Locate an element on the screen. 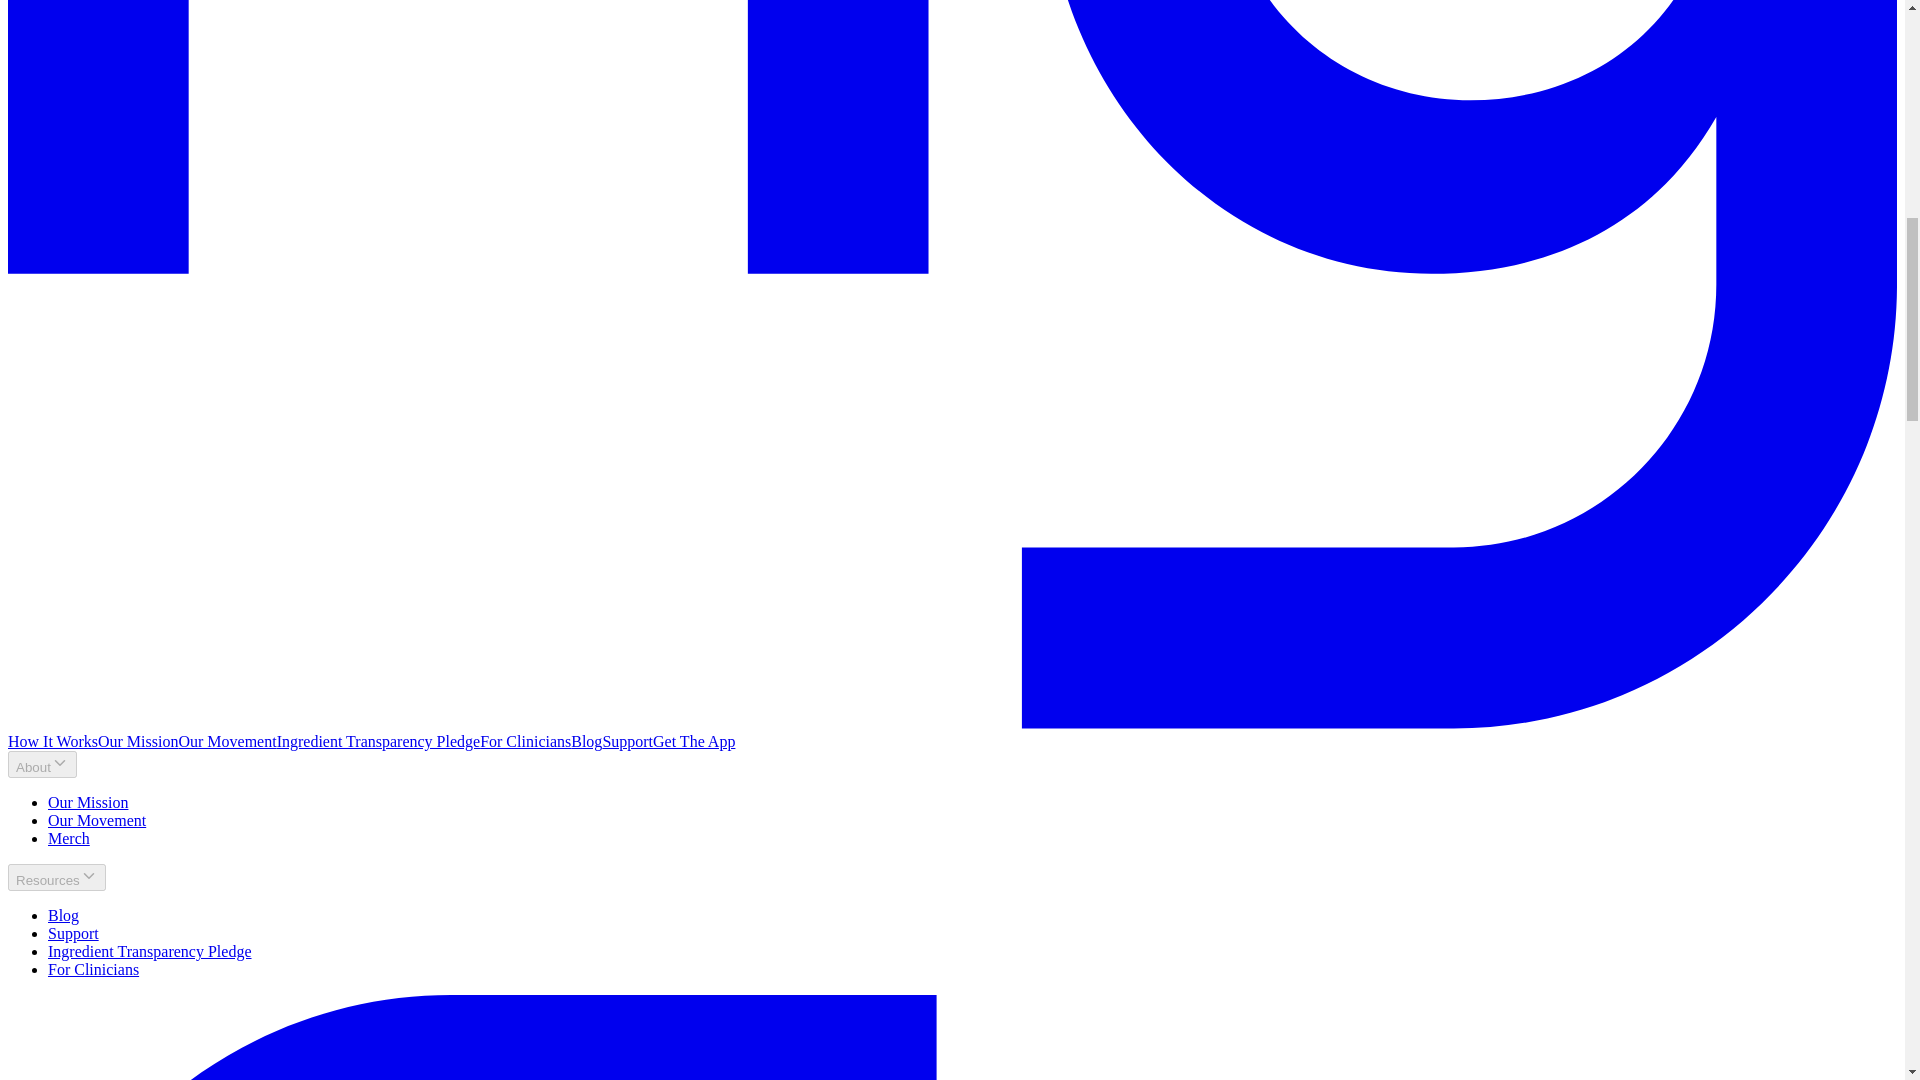 This screenshot has width=1920, height=1080. For Clinicians is located at coordinates (93, 970).